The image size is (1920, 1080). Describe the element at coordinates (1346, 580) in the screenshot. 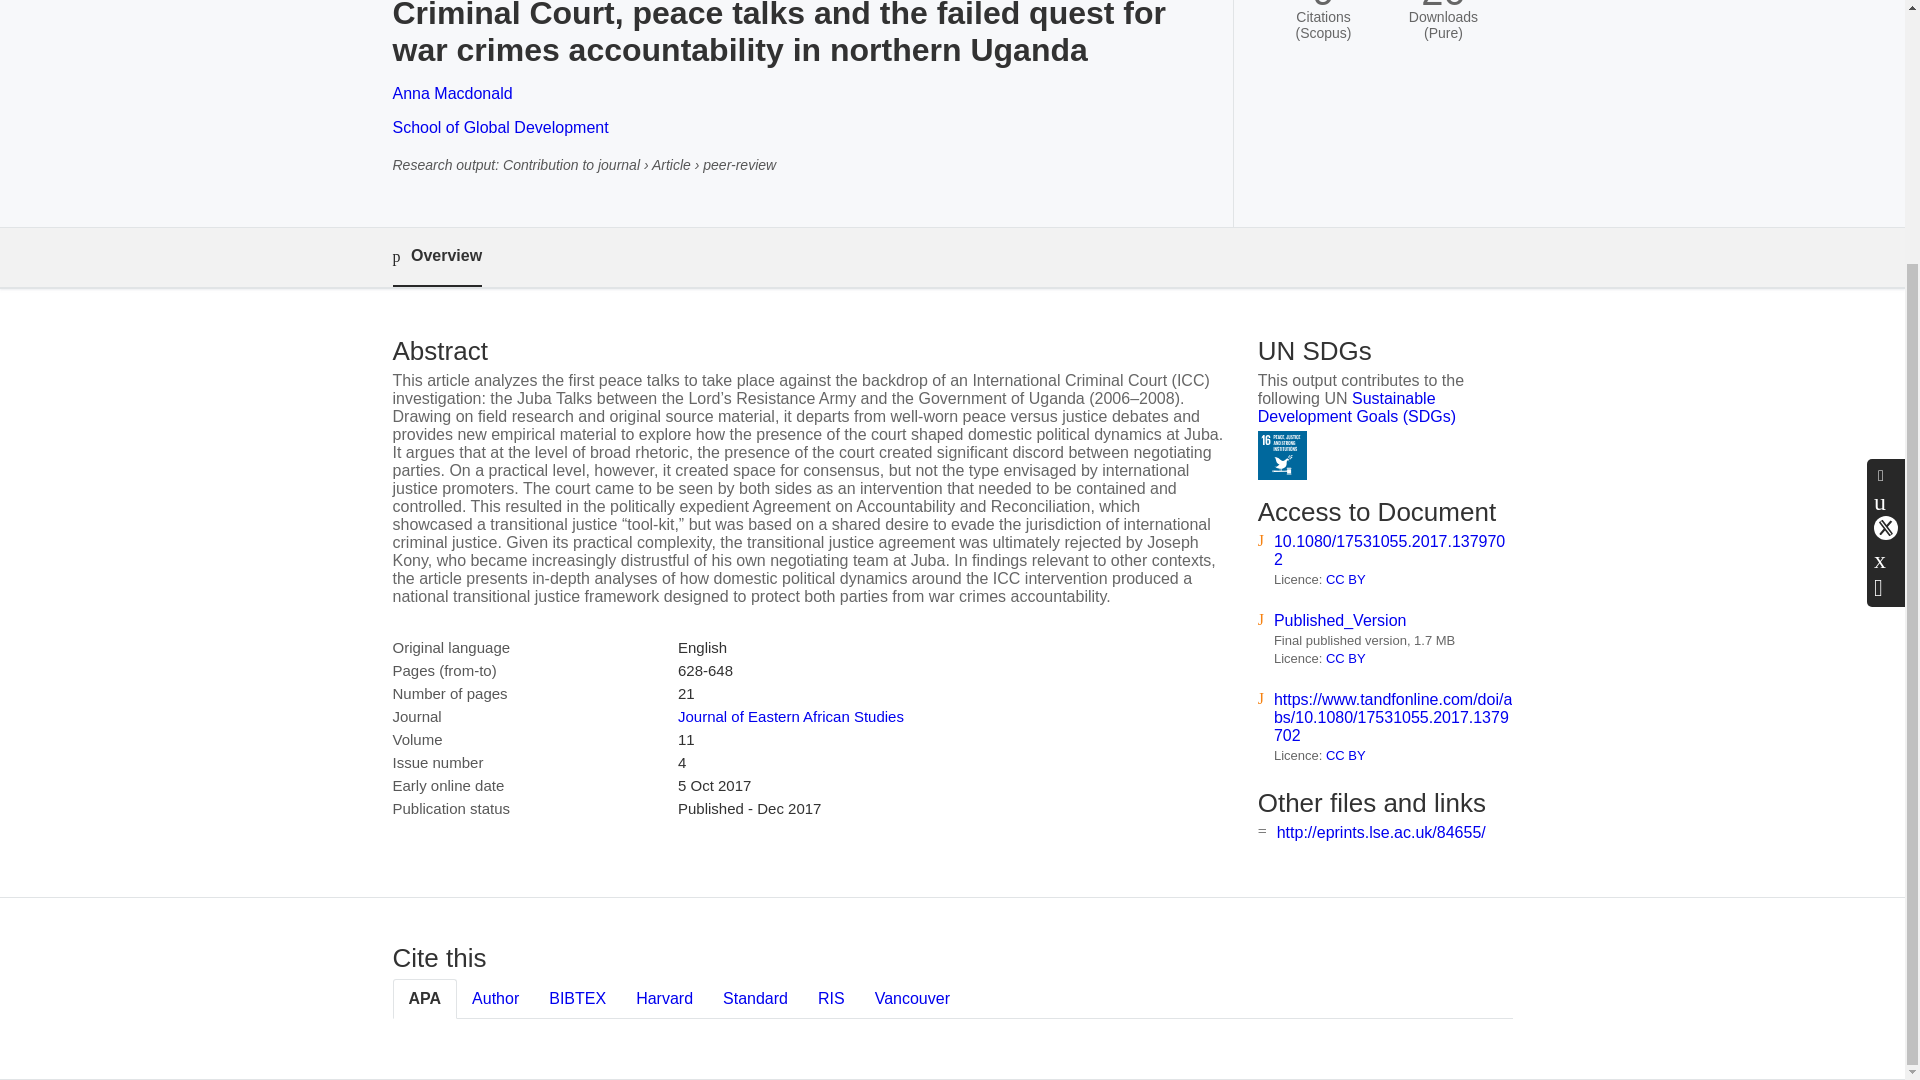

I see `CC BY` at that location.